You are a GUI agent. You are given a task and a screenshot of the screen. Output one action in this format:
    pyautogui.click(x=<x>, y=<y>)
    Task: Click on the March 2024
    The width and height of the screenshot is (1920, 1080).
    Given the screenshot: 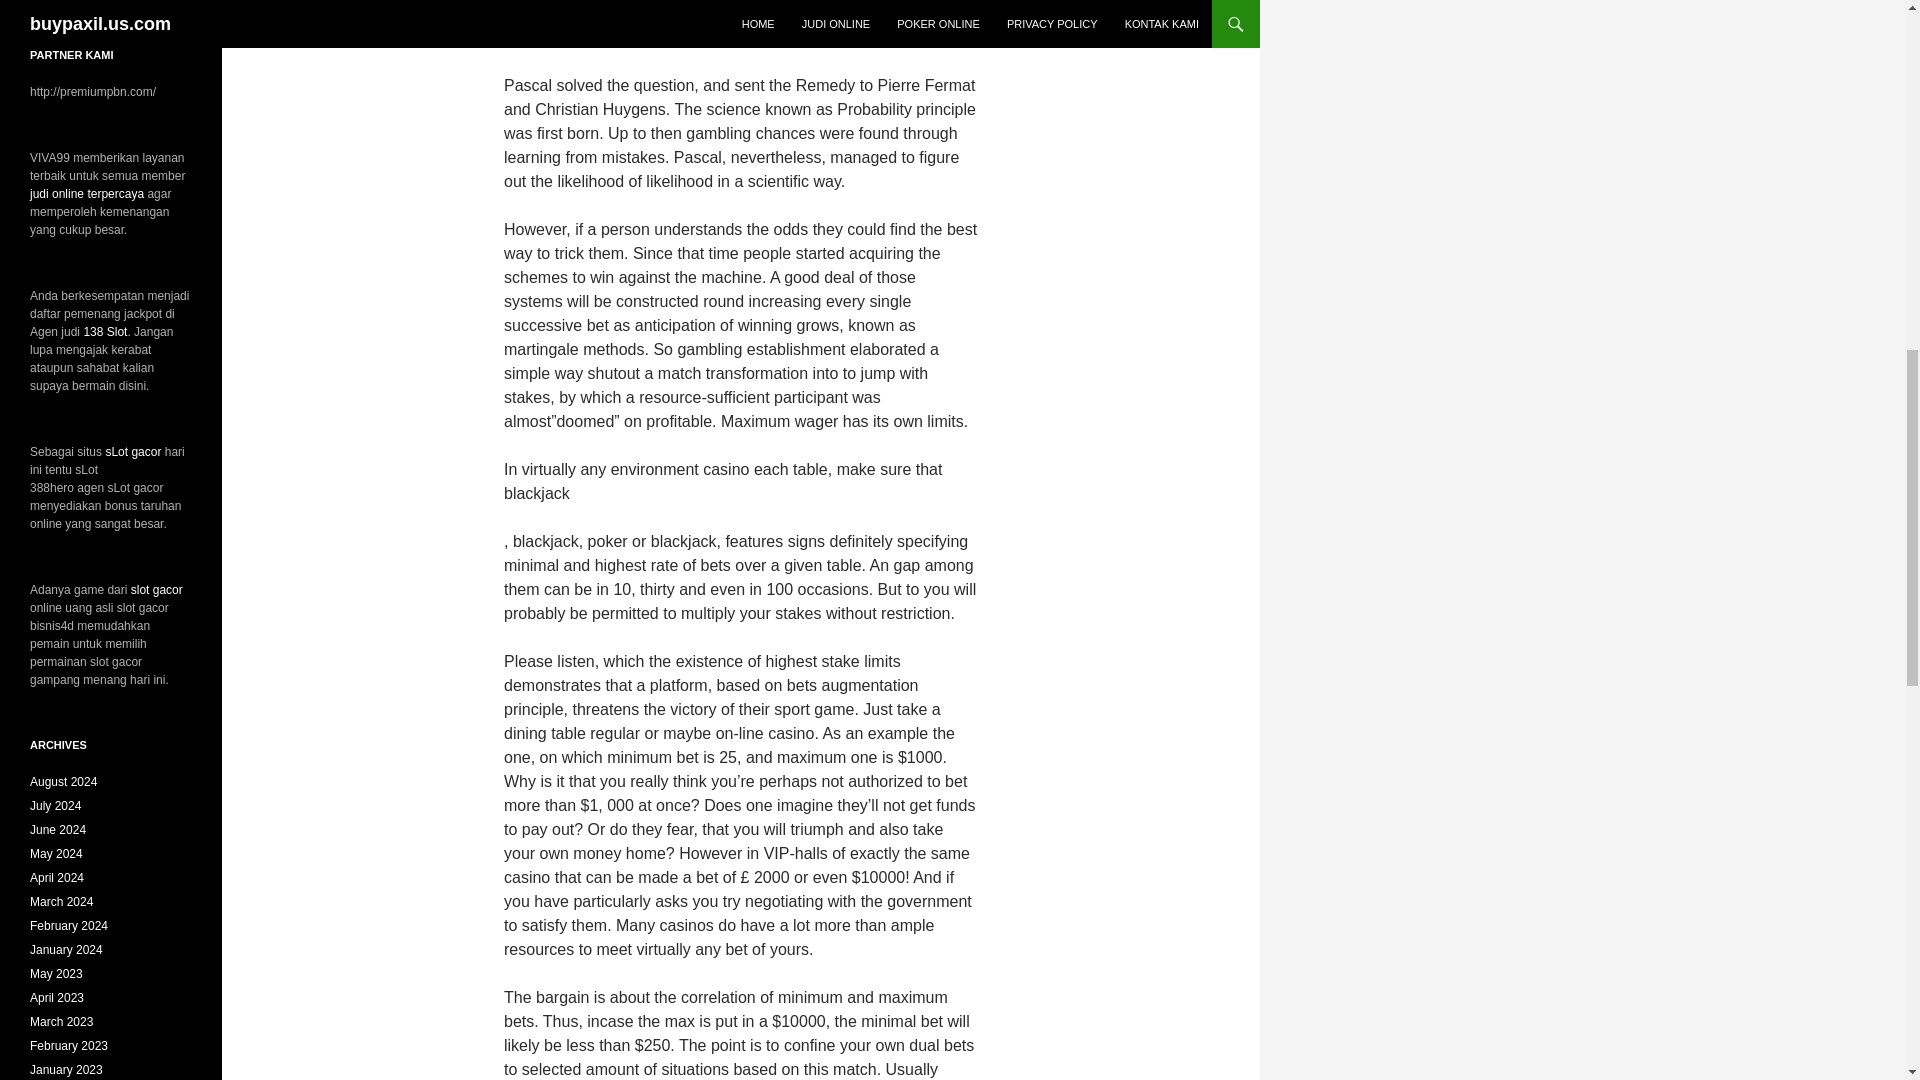 What is the action you would take?
    pyautogui.click(x=61, y=902)
    